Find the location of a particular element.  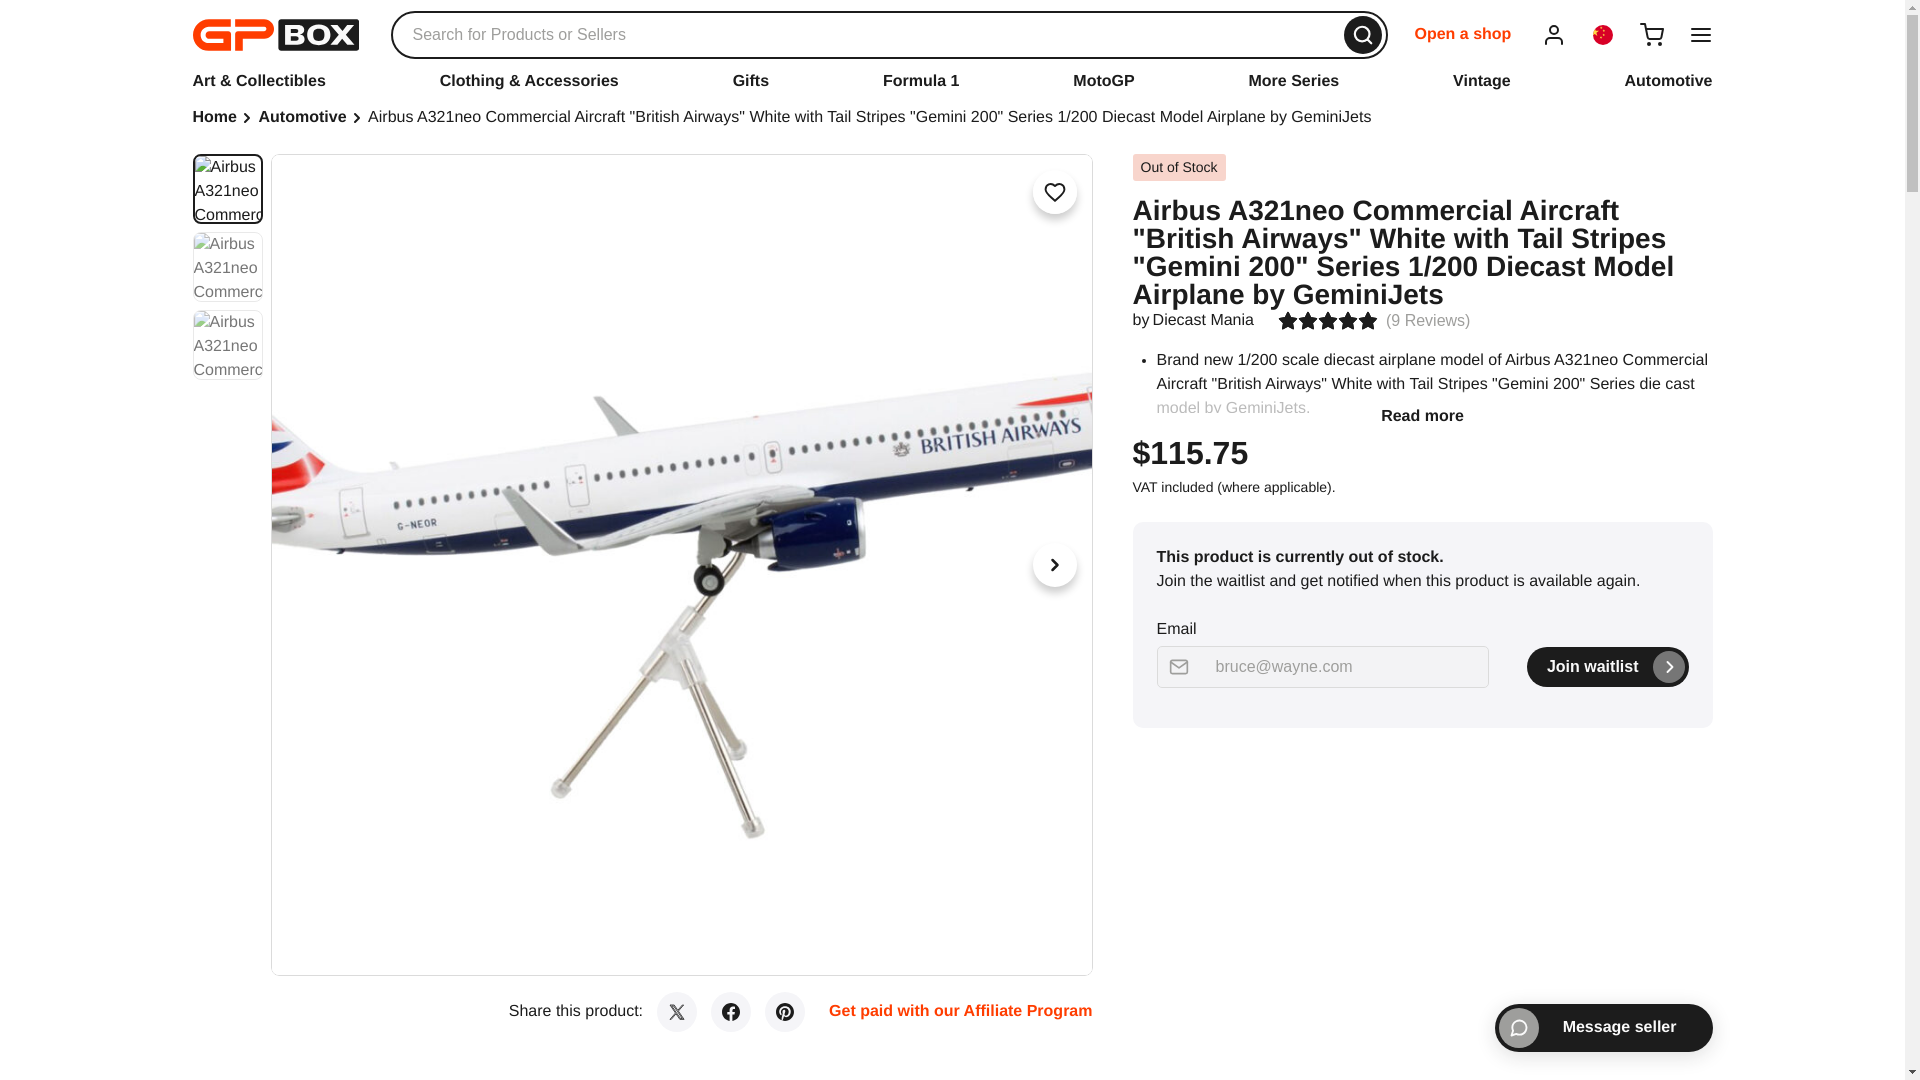

Vintage is located at coordinates (1482, 81).